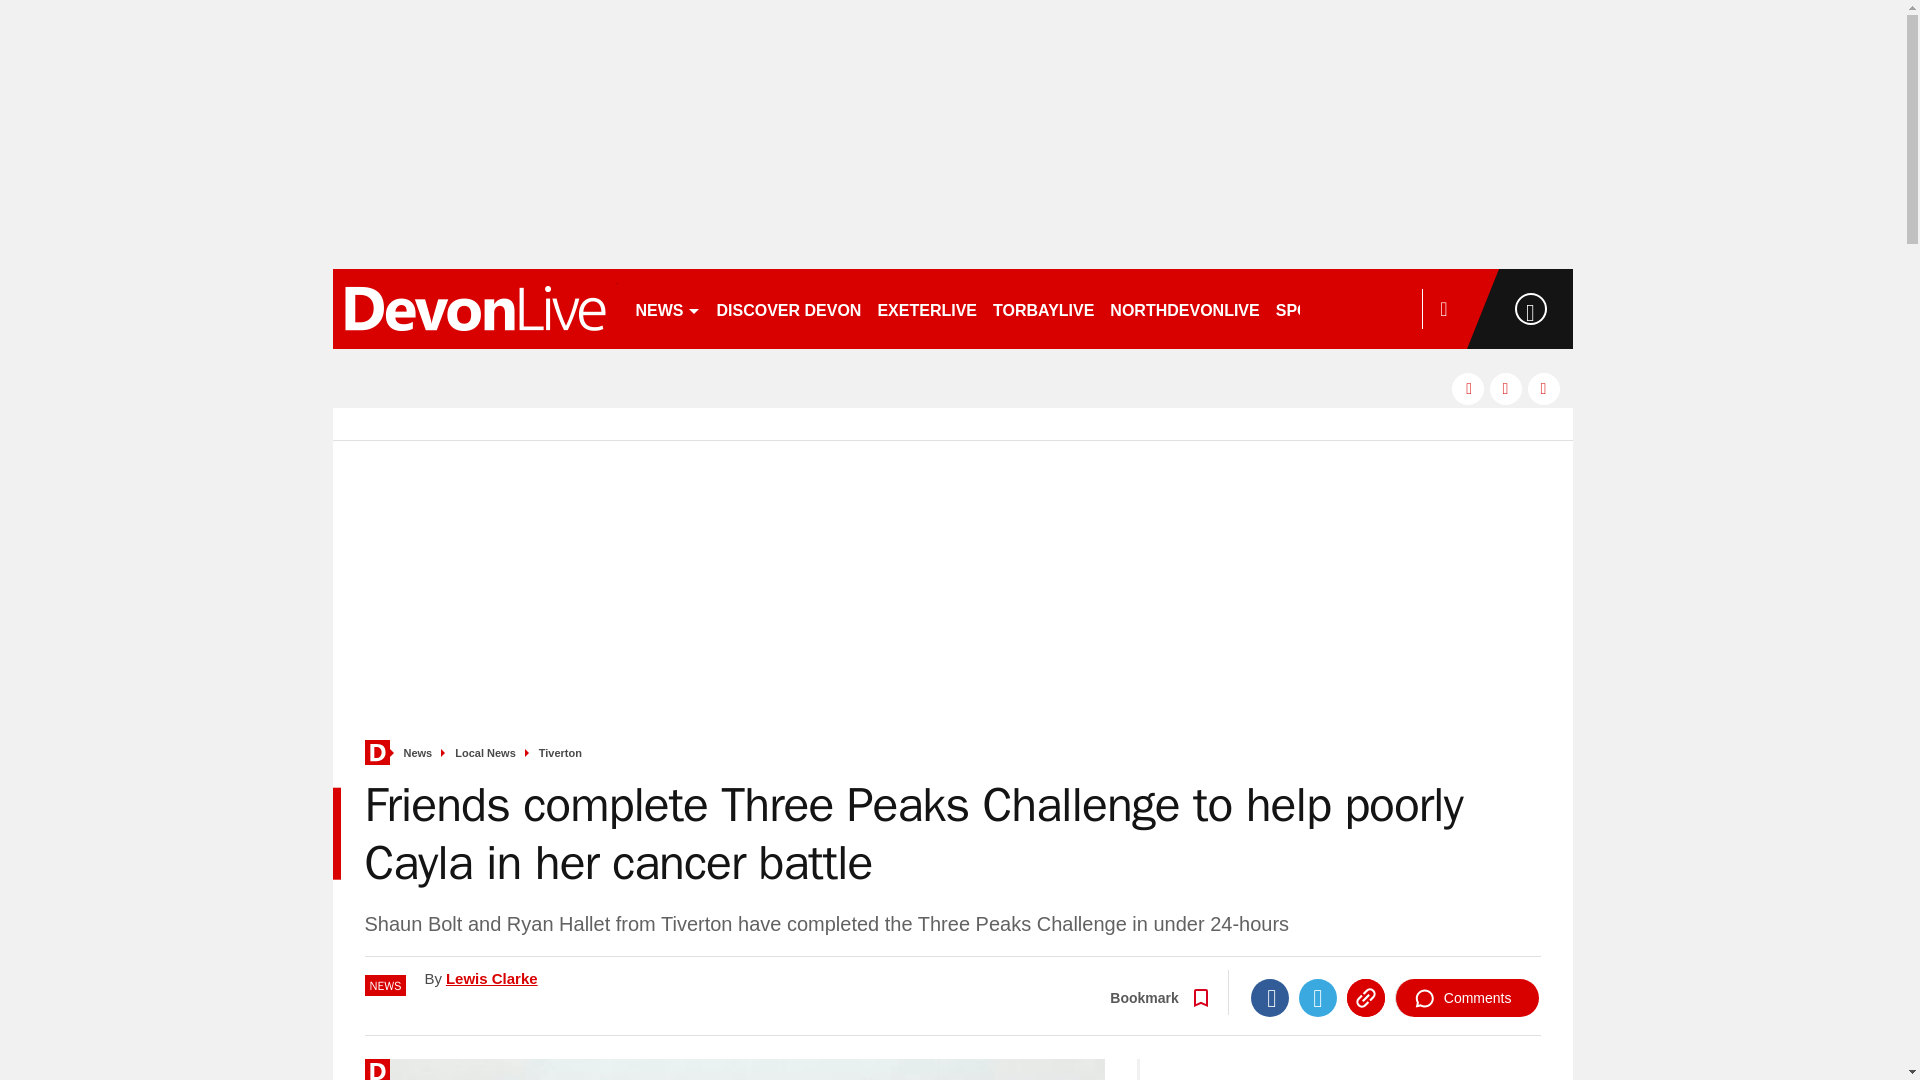 Image resolution: width=1920 pixels, height=1080 pixels. I want to click on devonlive, so click(474, 308).